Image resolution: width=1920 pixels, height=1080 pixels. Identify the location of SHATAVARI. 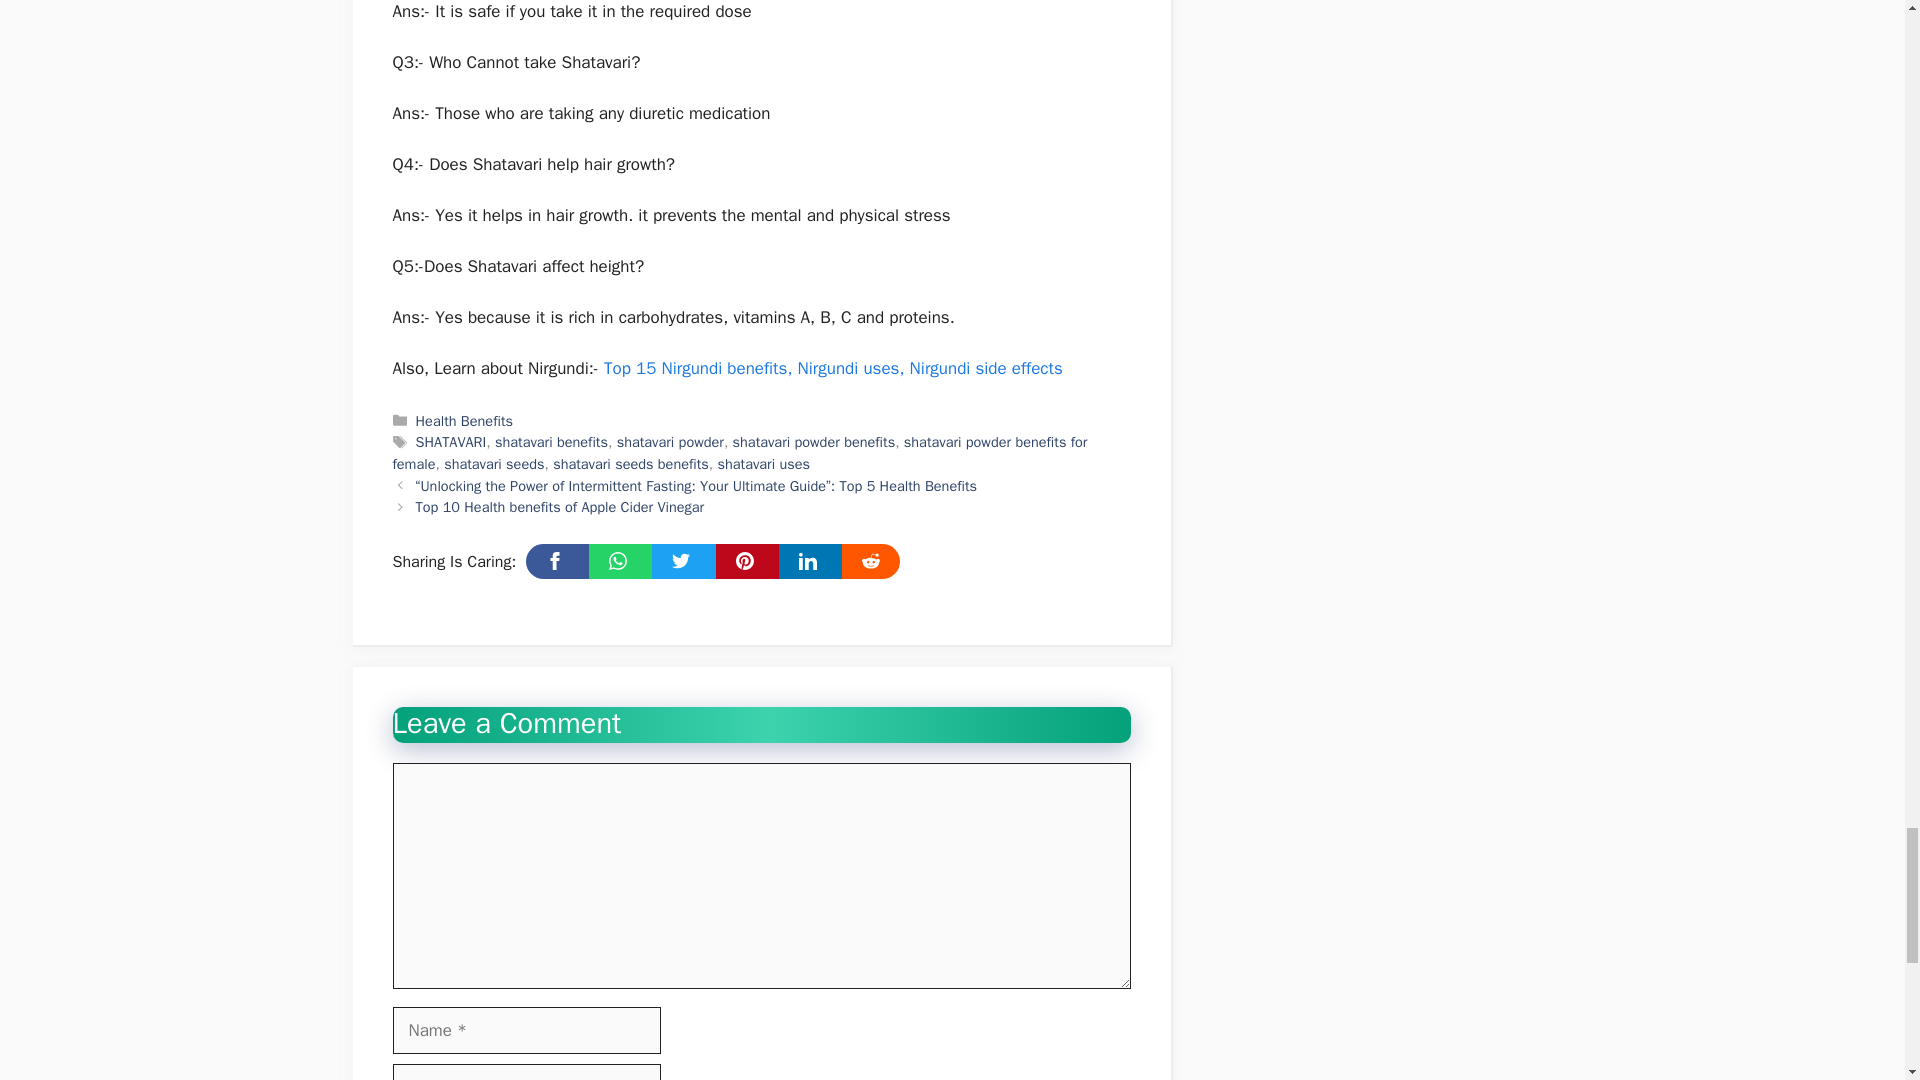
(452, 442).